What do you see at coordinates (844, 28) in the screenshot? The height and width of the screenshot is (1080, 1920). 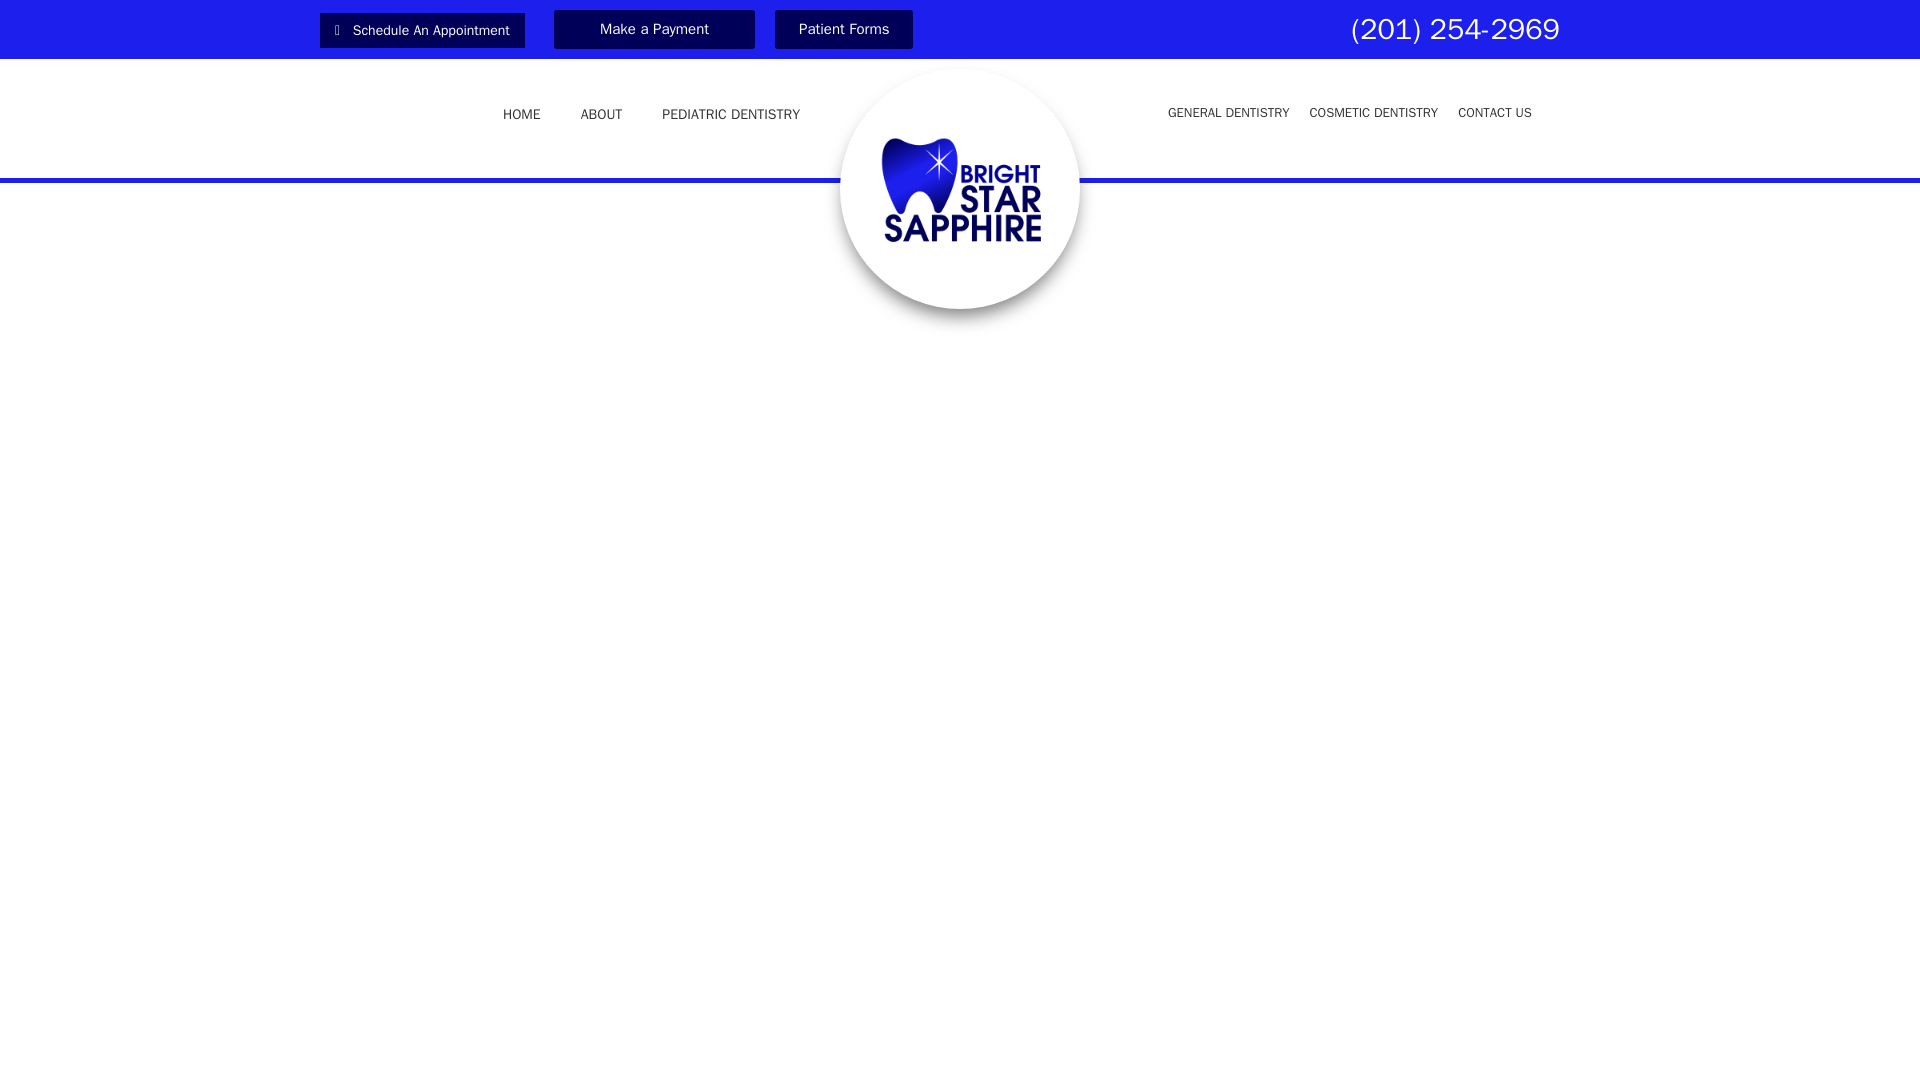 I see `Patient Forms` at bounding box center [844, 28].